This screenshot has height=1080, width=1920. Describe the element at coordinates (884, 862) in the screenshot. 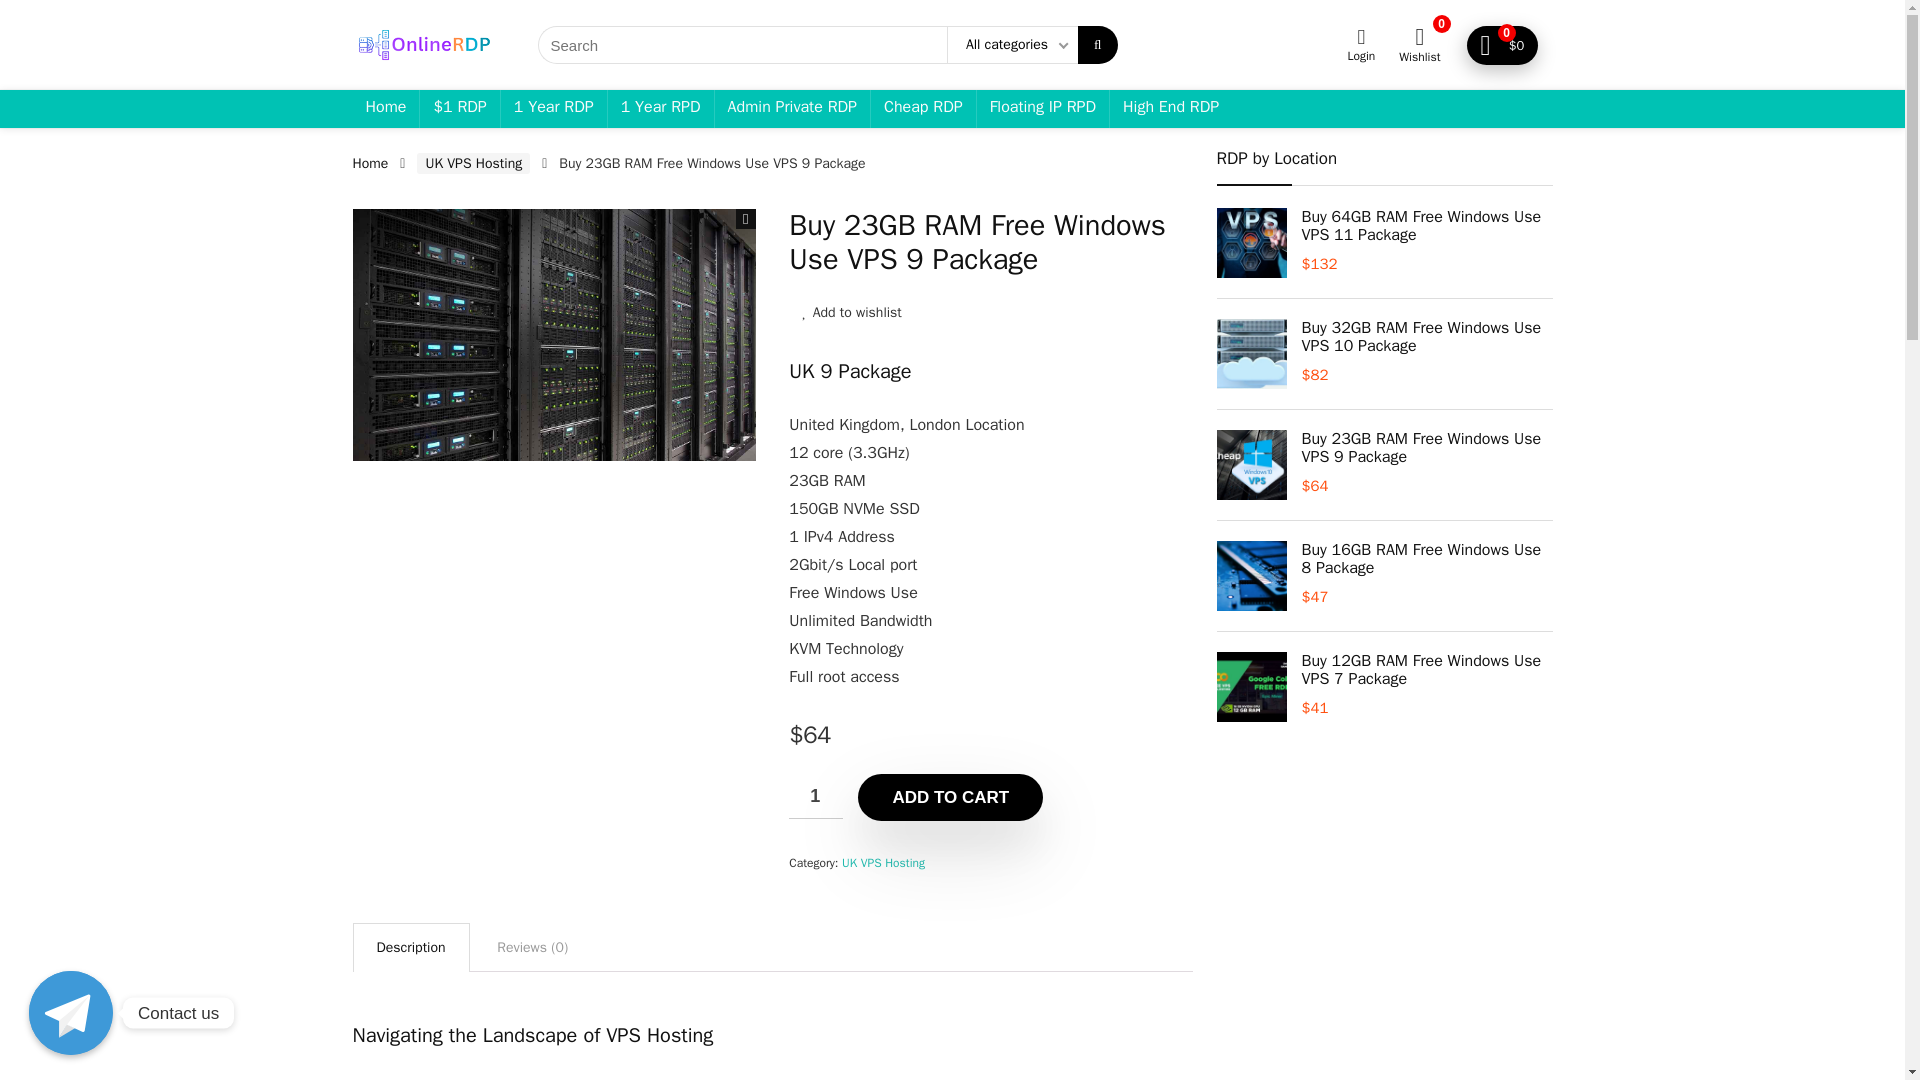

I see `UK VPS Hosting` at that location.